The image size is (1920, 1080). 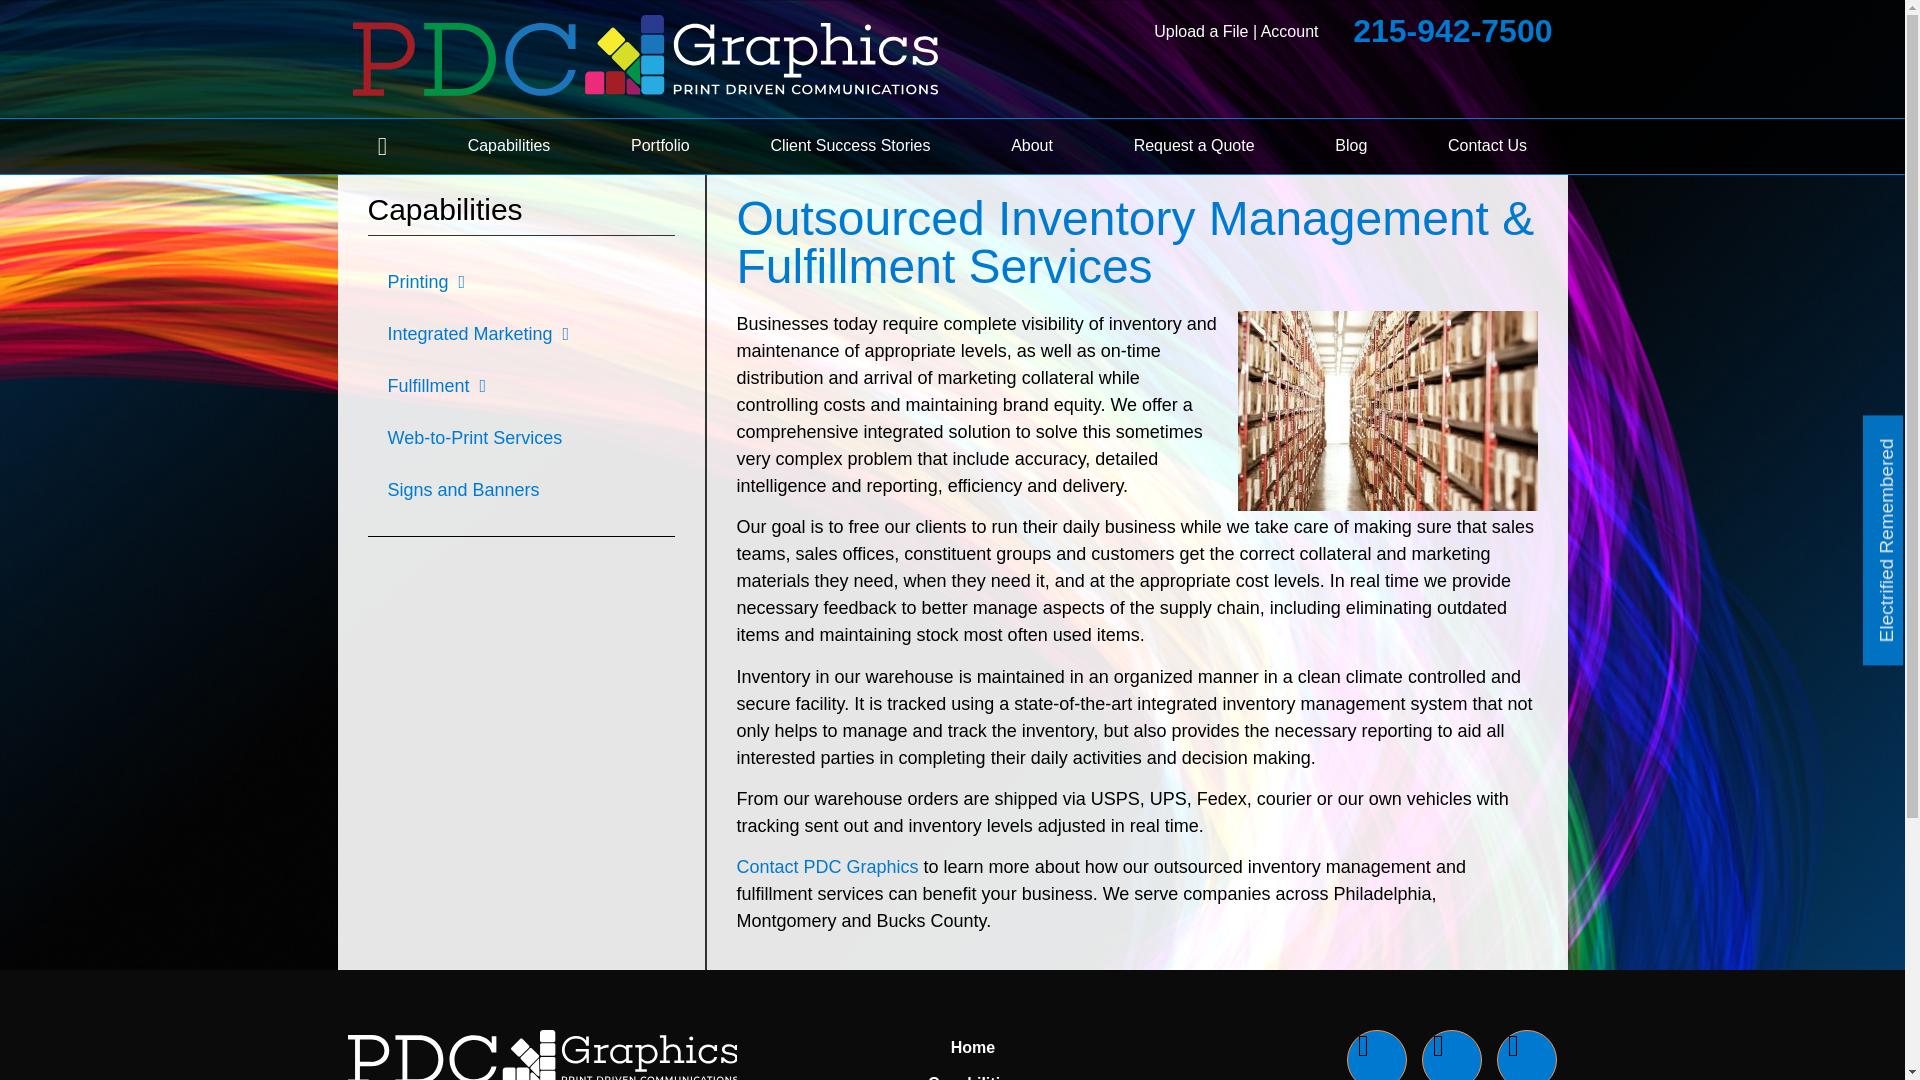 What do you see at coordinates (850, 146) in the screenshot?
I see `Client Success Stories` at bounding box center [850, 146].